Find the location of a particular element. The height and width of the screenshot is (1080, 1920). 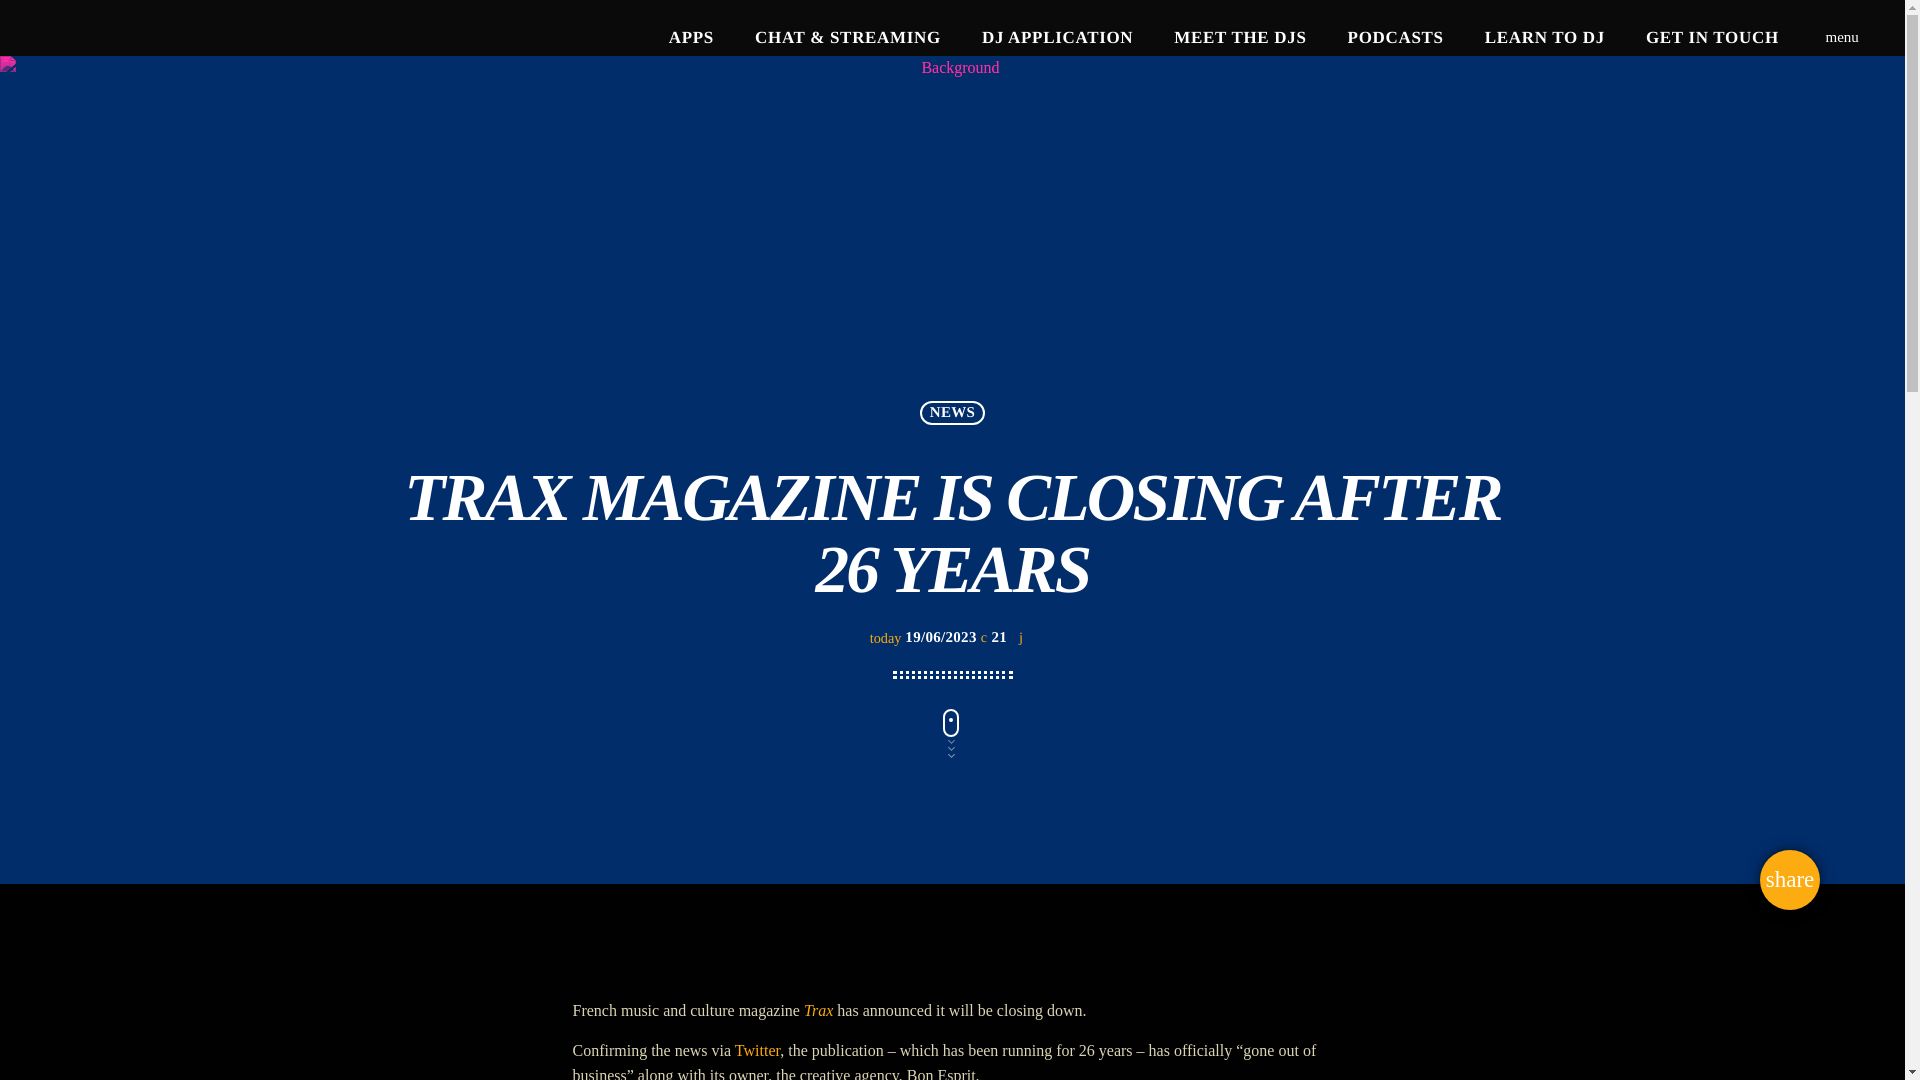

Trax is located at coordinates (818, 1010).